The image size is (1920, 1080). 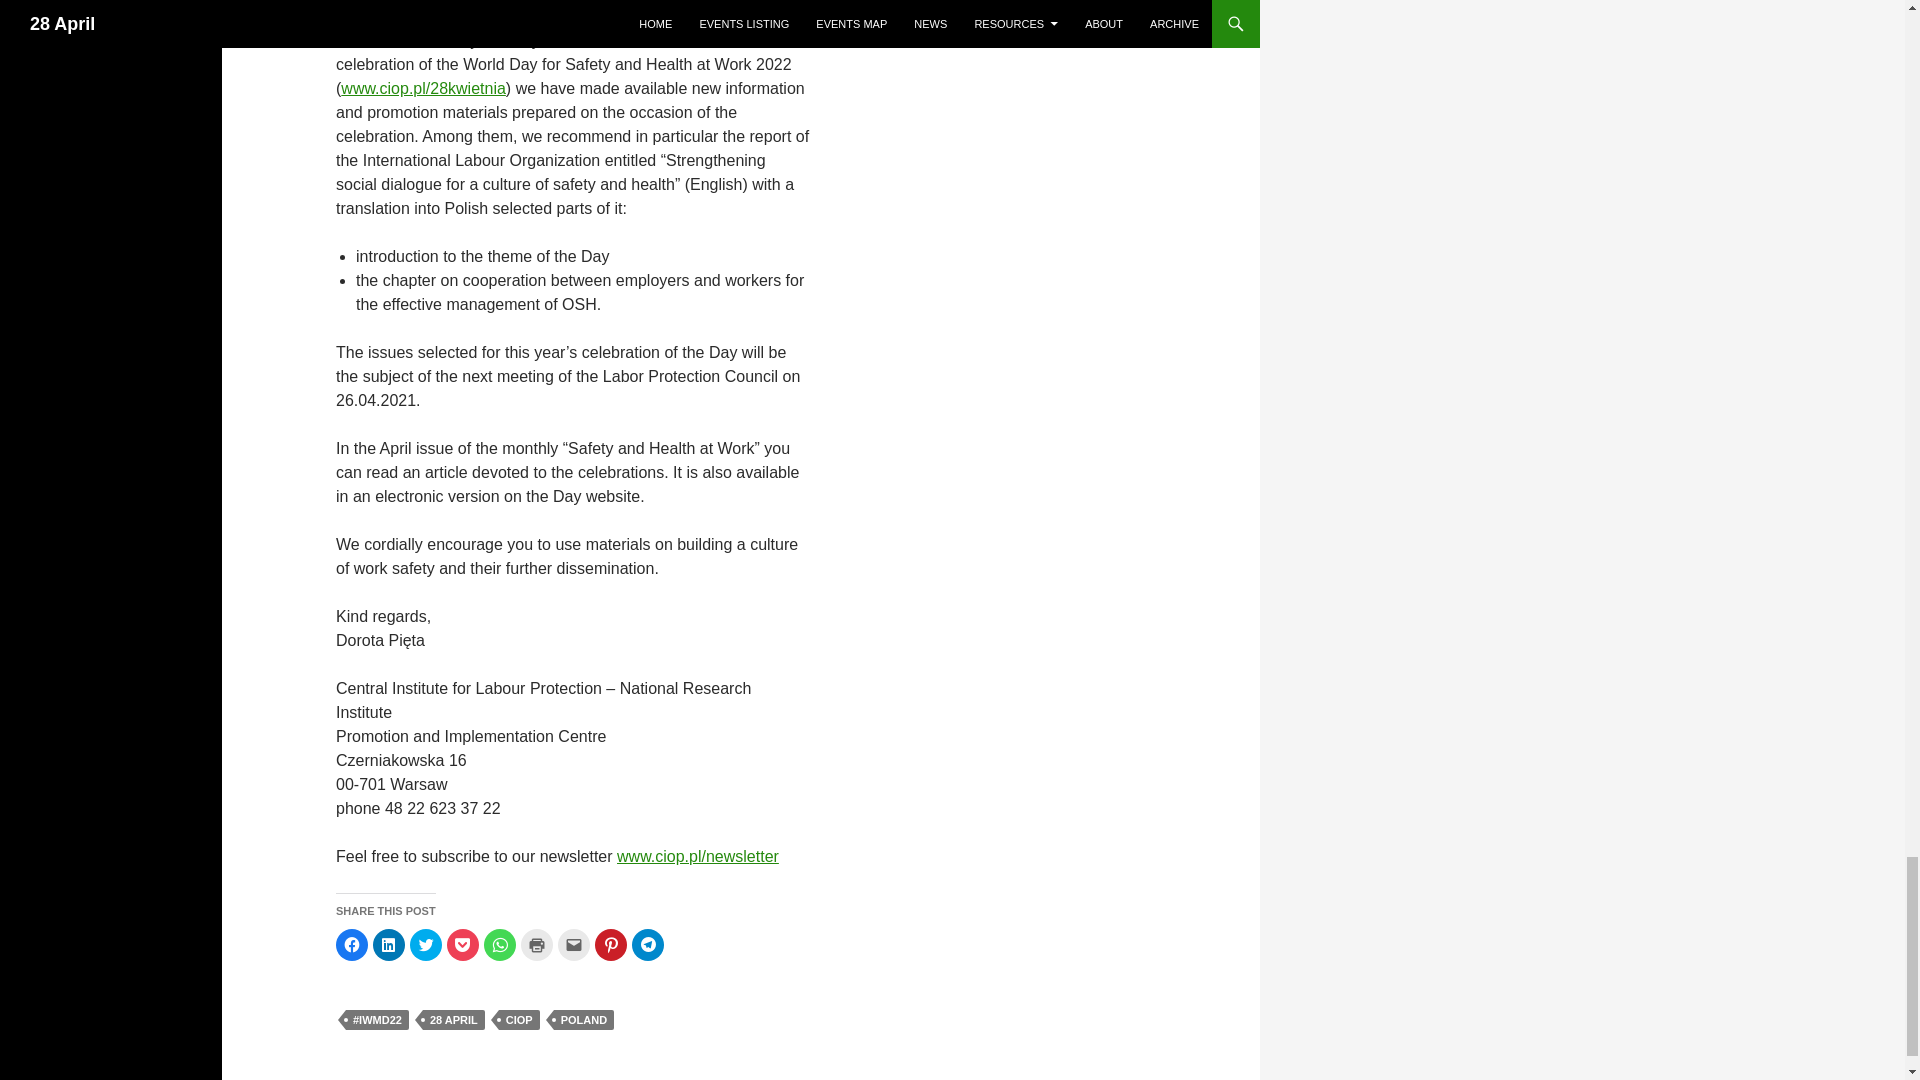 I want to click on Click to share on Pocket, so click(x=462, y=944).